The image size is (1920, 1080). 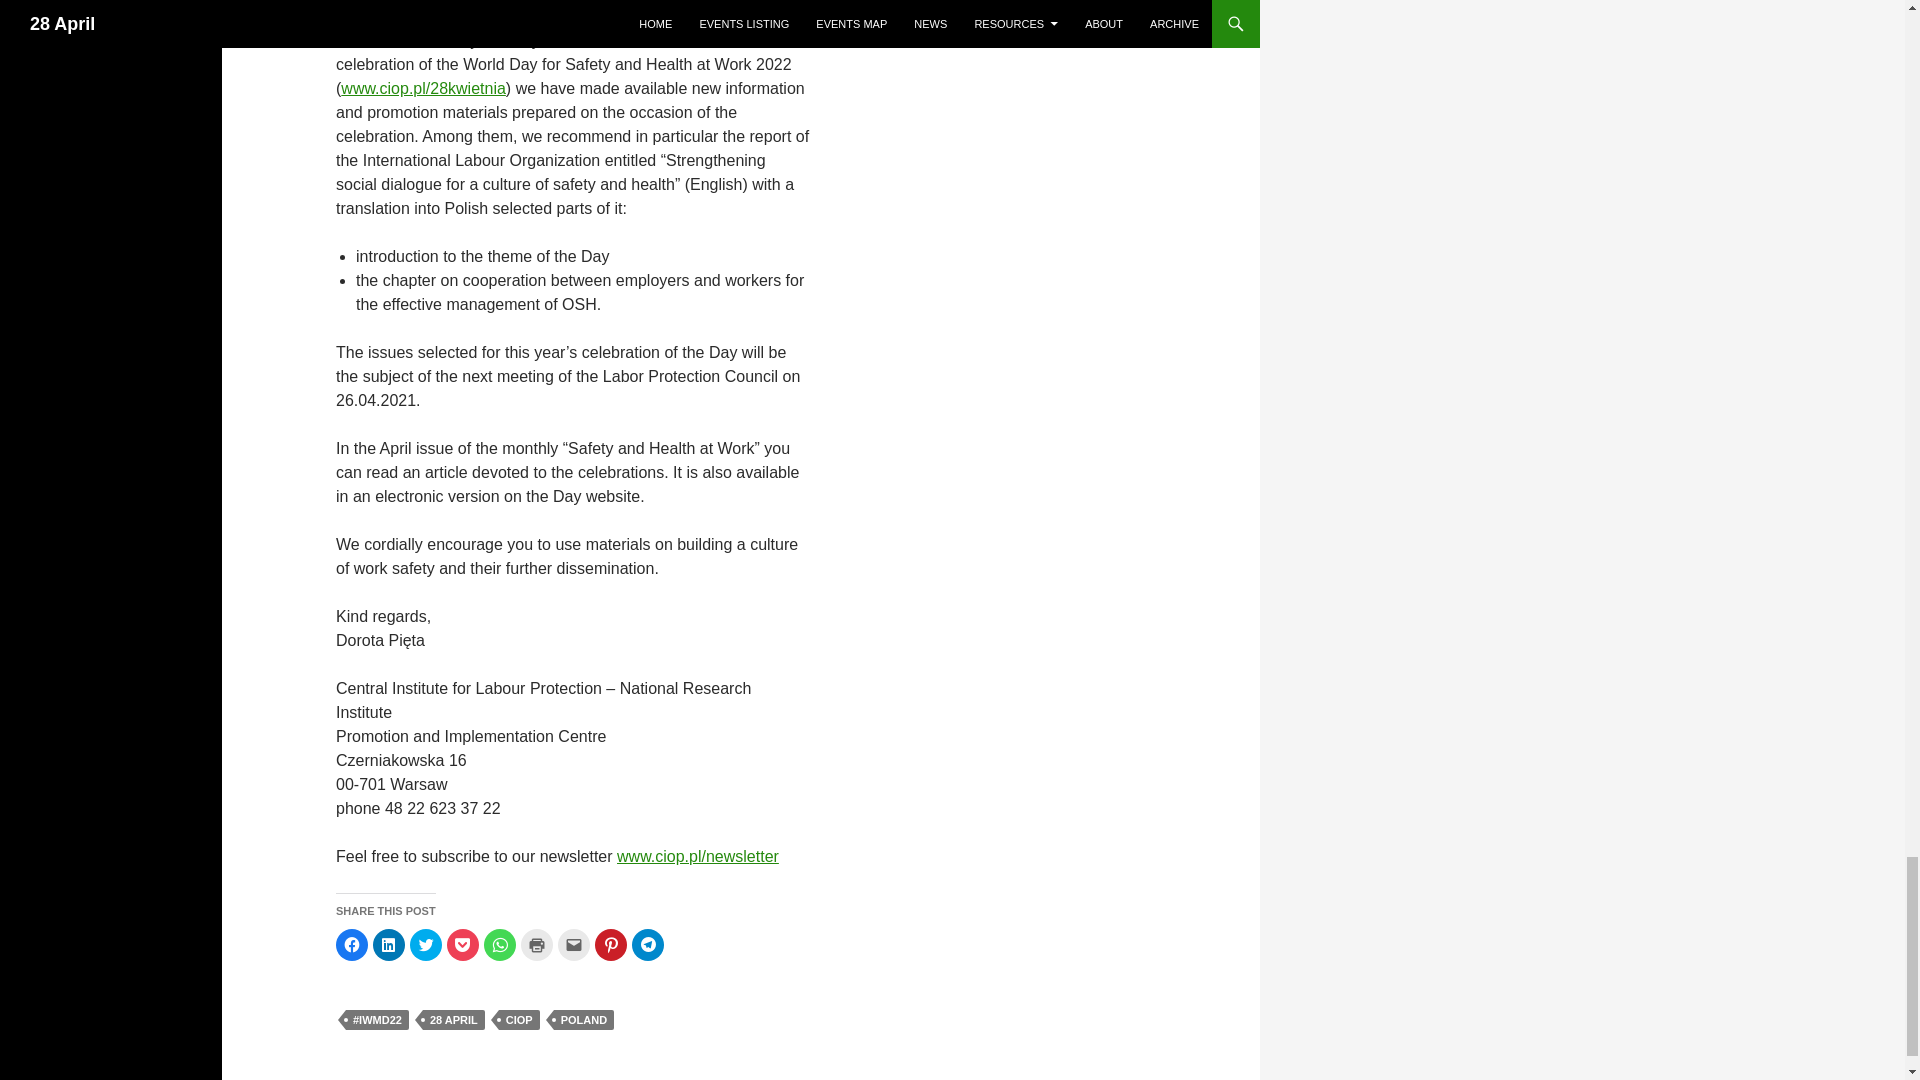 I want to click on Click to share on Pocket, so click(x=462, y=944).